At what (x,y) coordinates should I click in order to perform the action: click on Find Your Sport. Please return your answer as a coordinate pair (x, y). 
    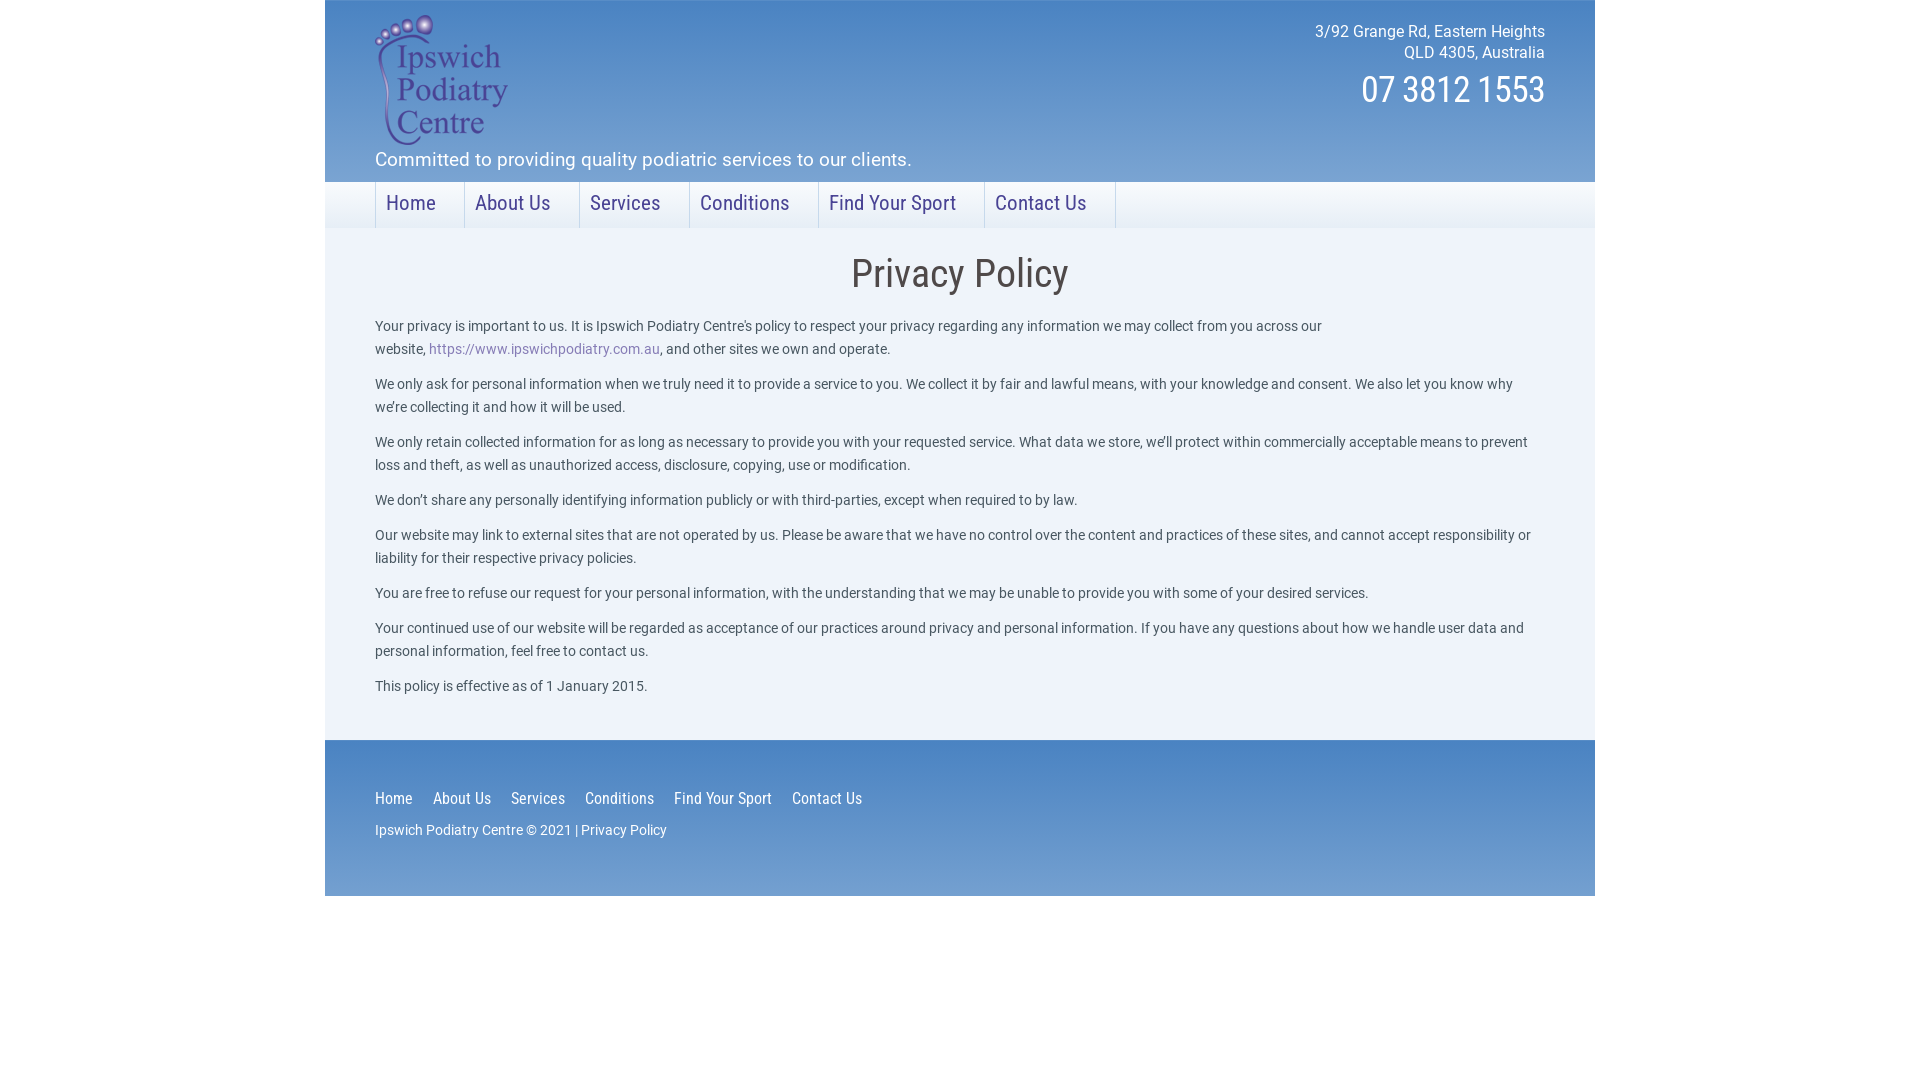
    Looking at the image, I should click on (901, 205).